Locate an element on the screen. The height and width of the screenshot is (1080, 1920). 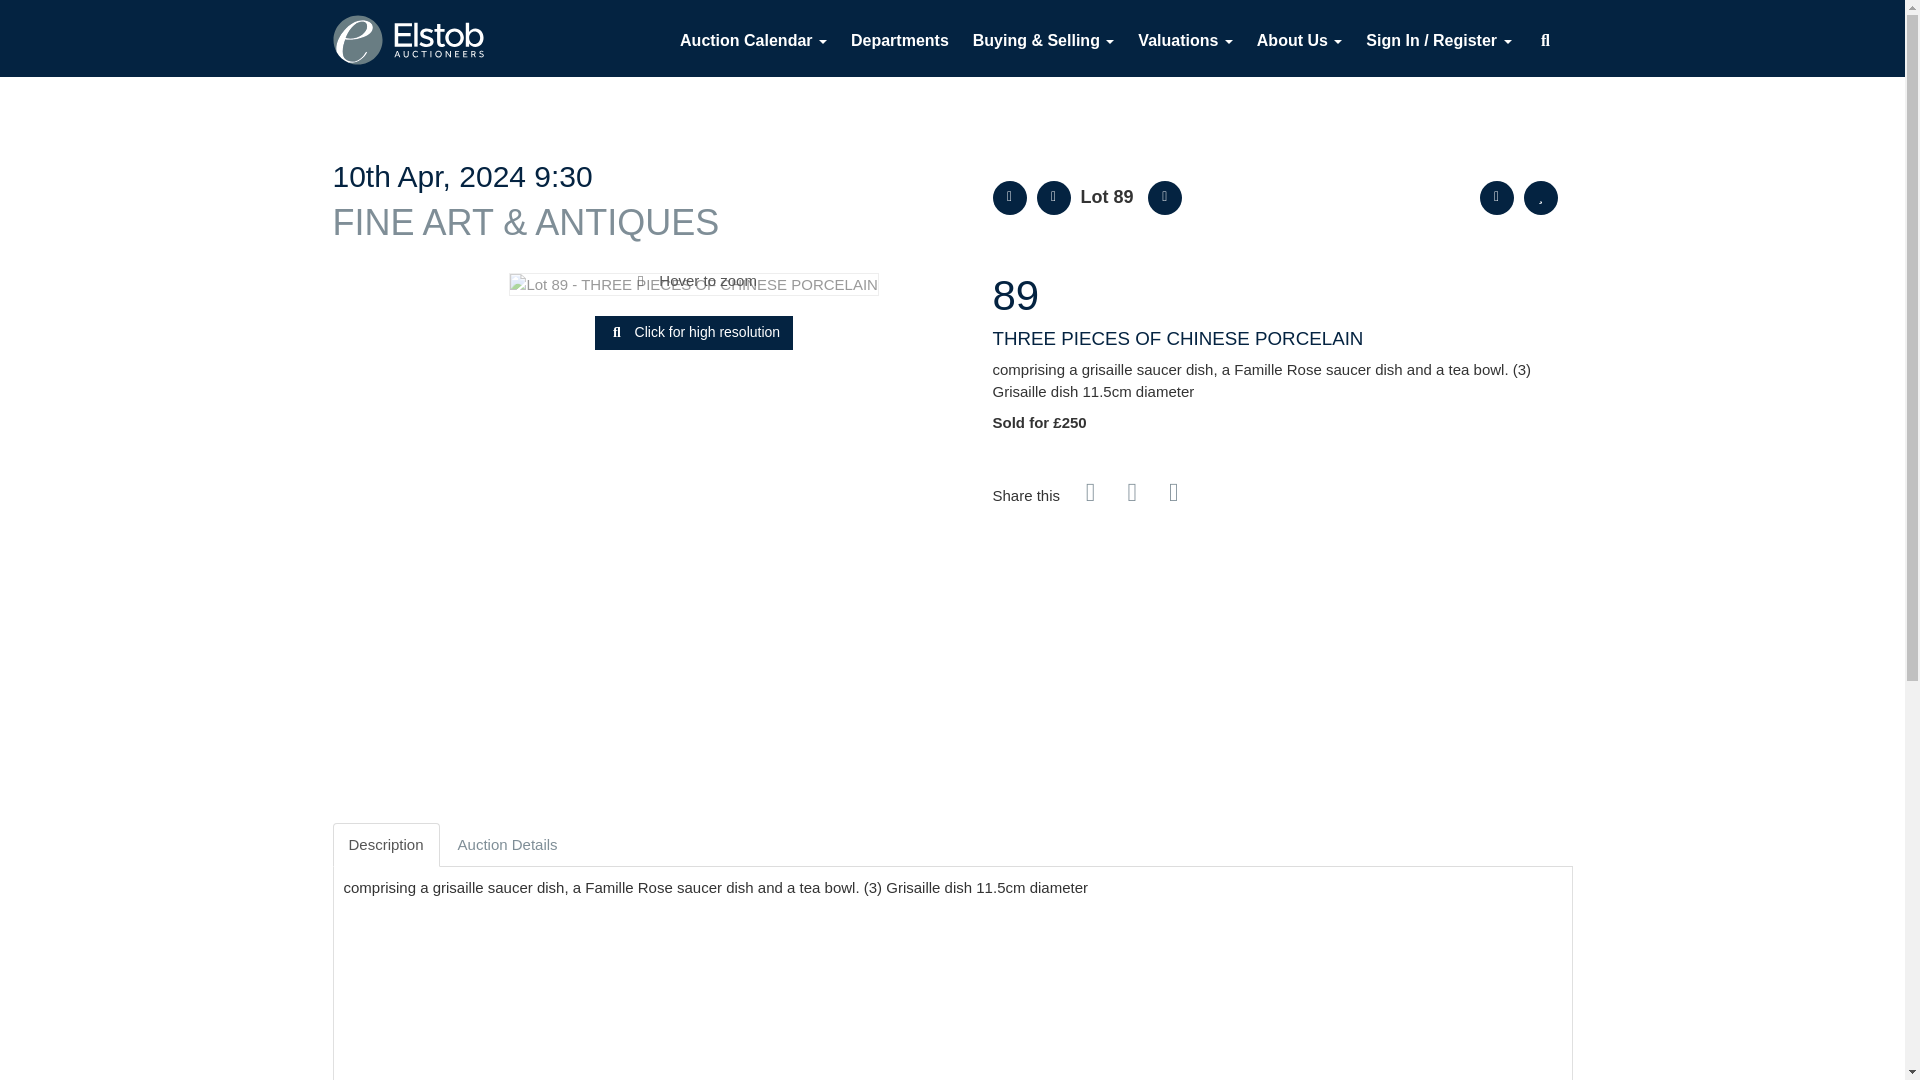
Click for high resolution is located at coordinates (694, 284).